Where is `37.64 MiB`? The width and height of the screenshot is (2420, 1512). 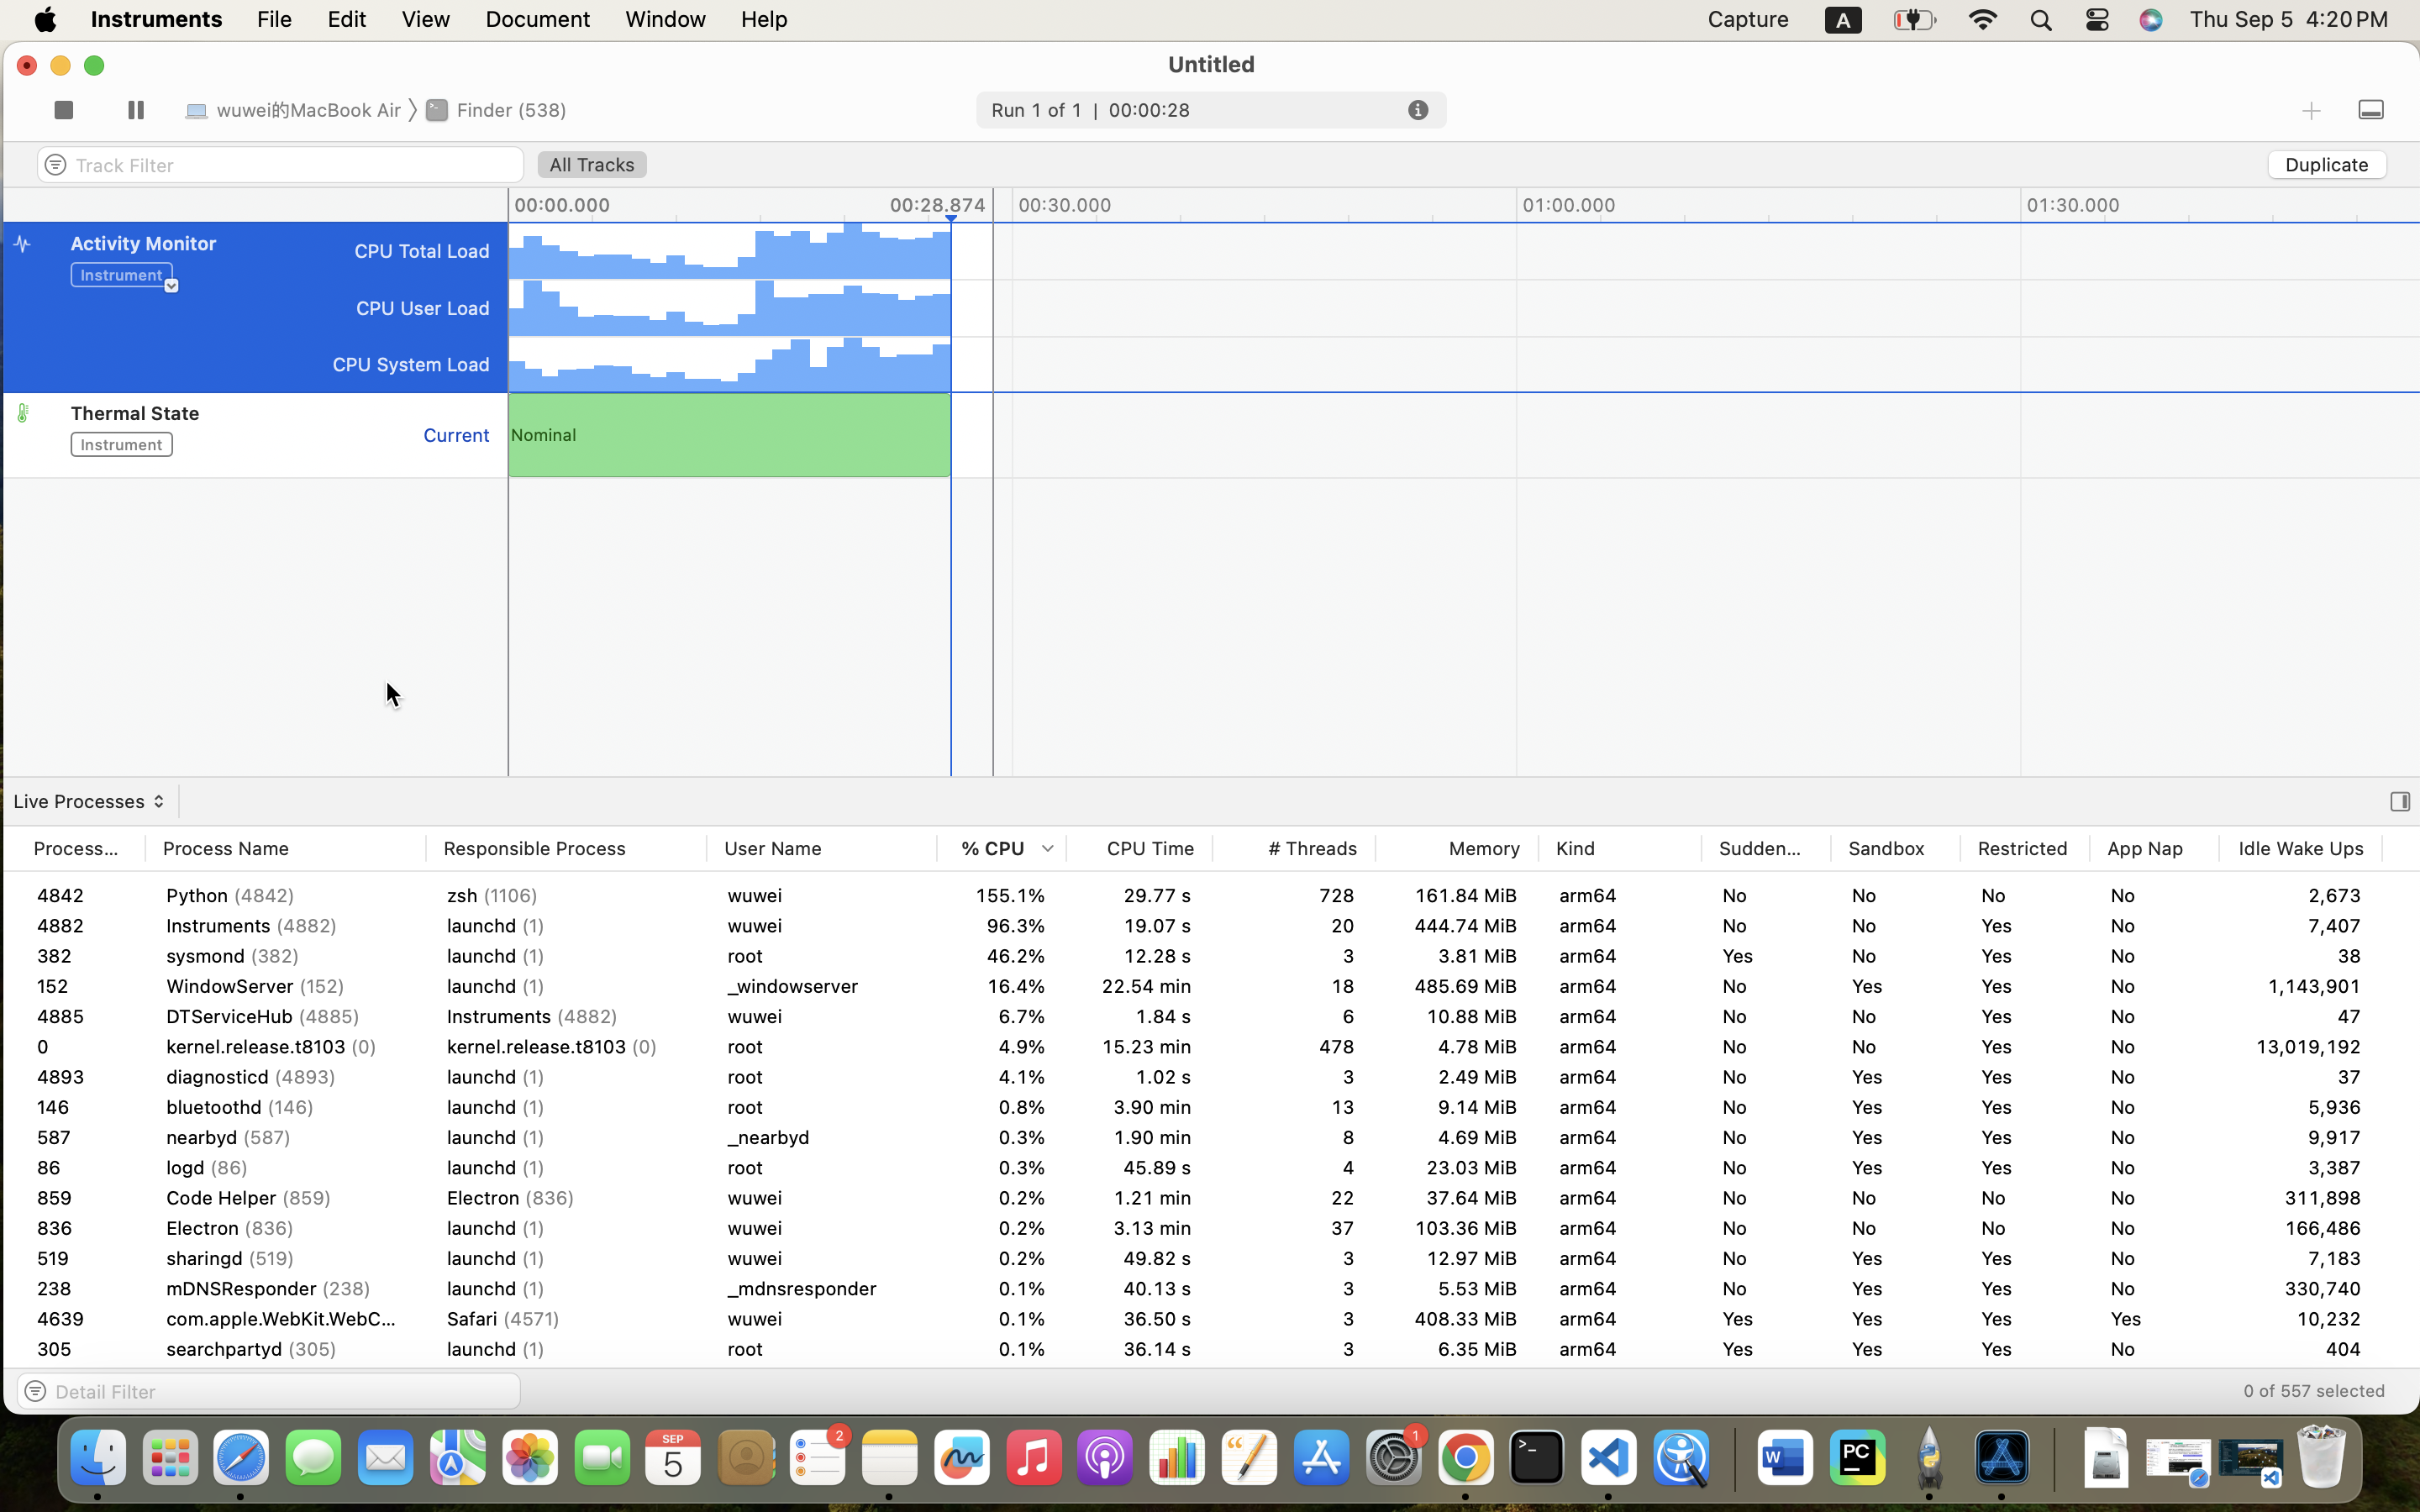
37.64 MiB is located at coordinates (1457, 1198).